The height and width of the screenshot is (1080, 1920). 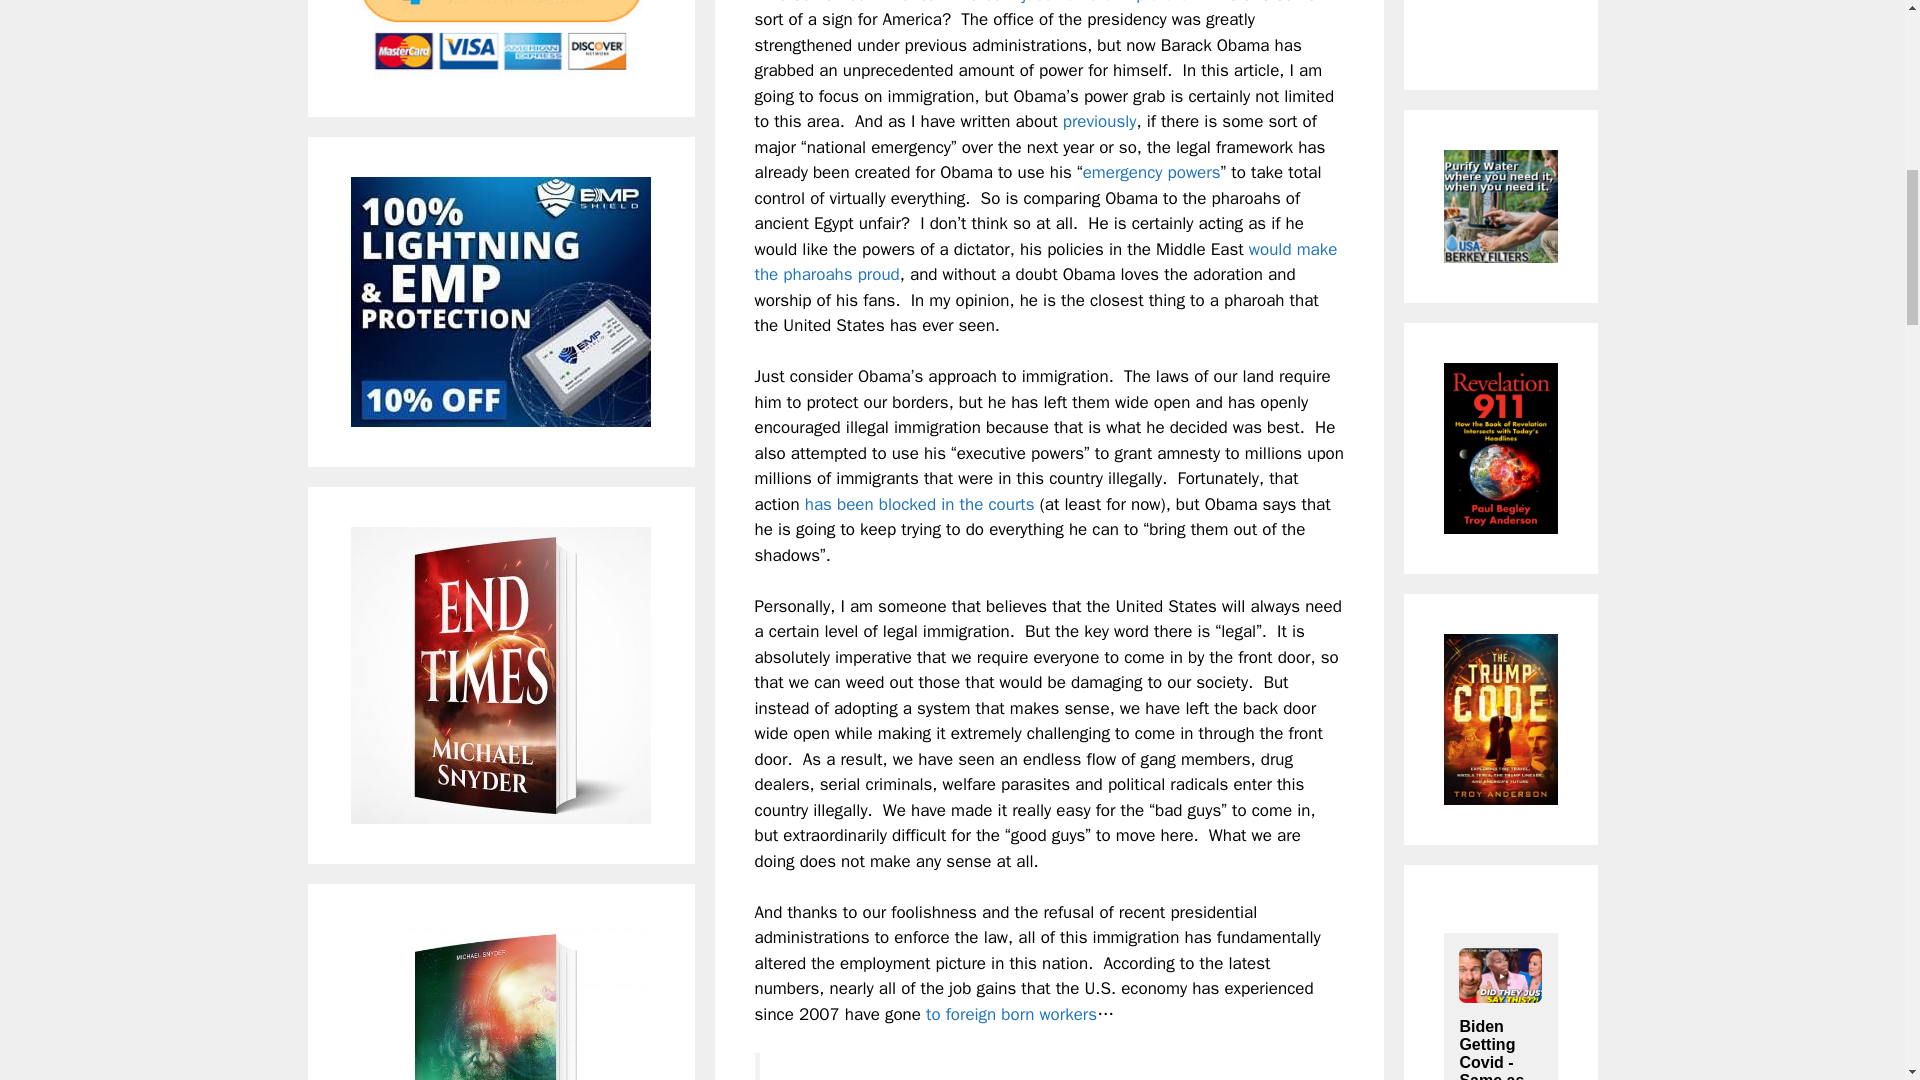 I want to click on to foreign born workers, so click(x=1010, y=1014).